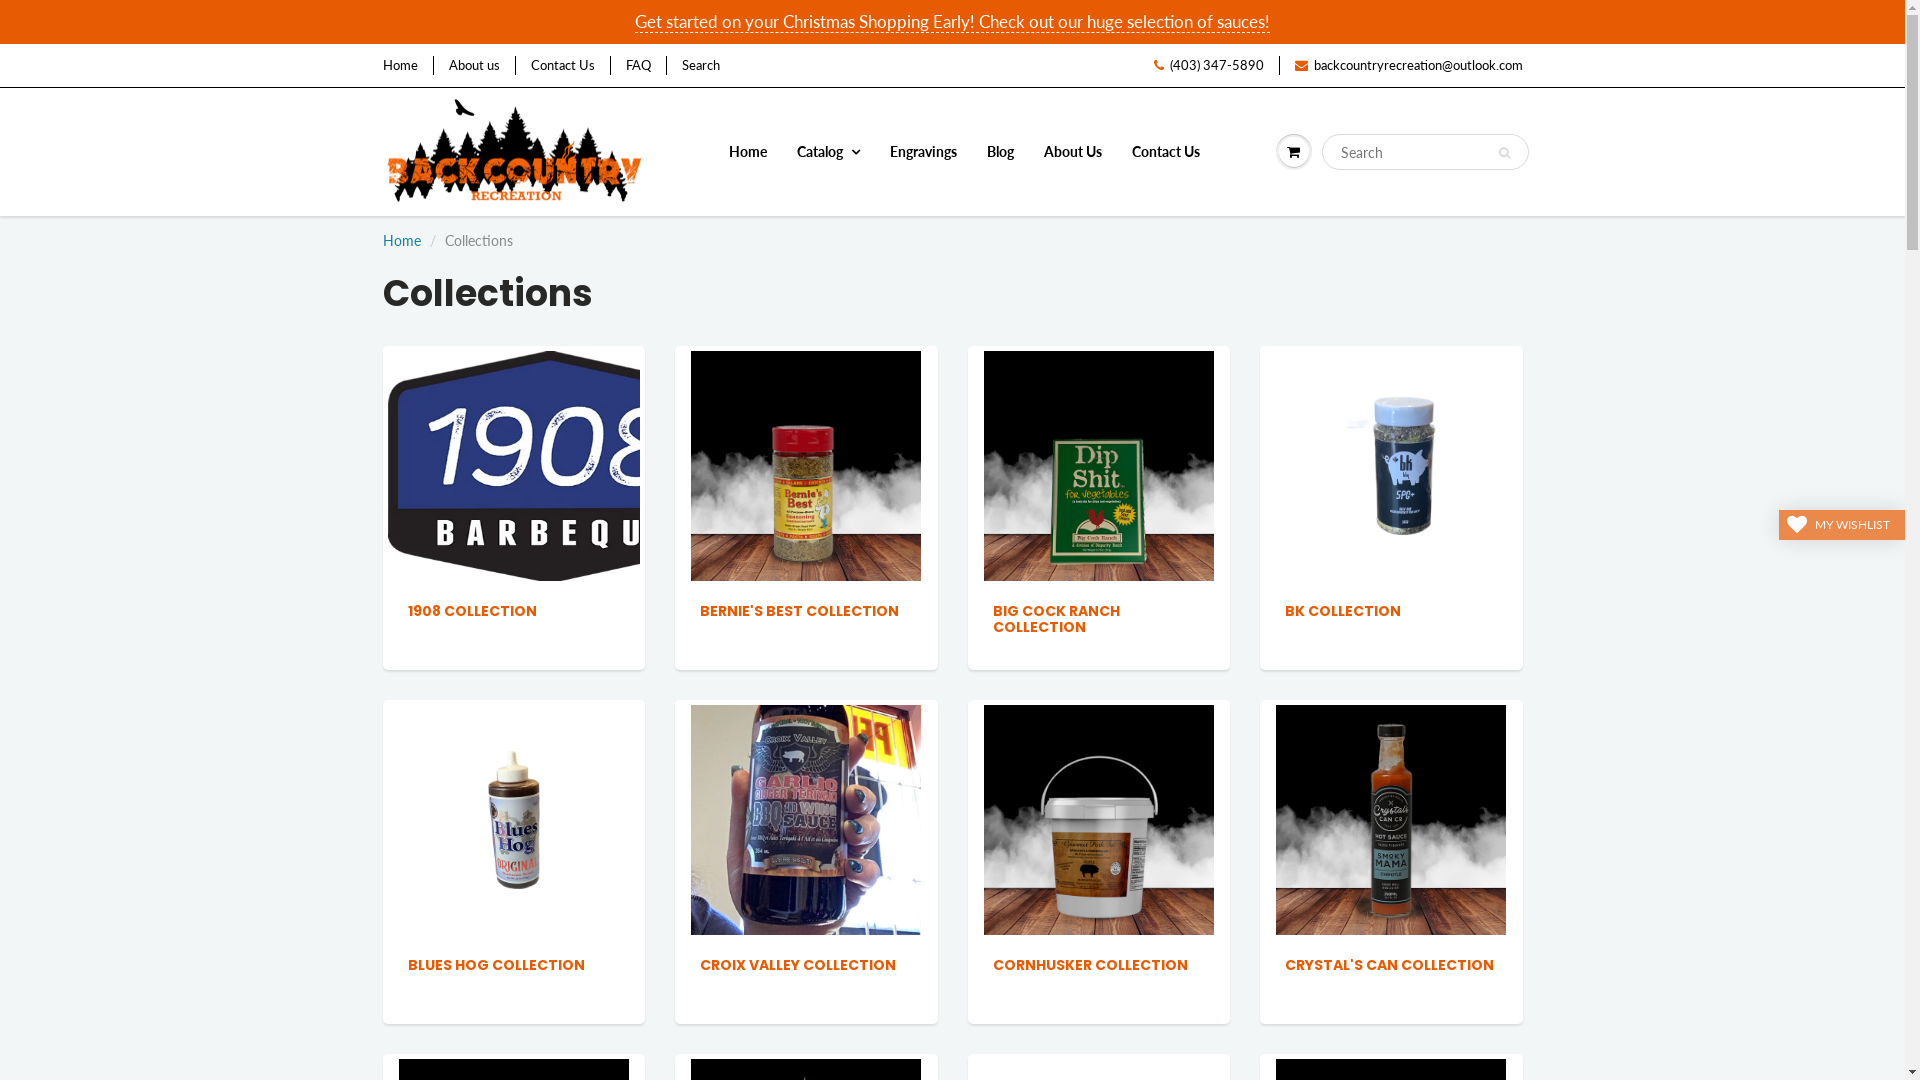  What do you see at coordinates (1391, 818) in the screenshot?
I see `Browse our Crystal's Can Collection collection` at bounding box center [1391, 818].